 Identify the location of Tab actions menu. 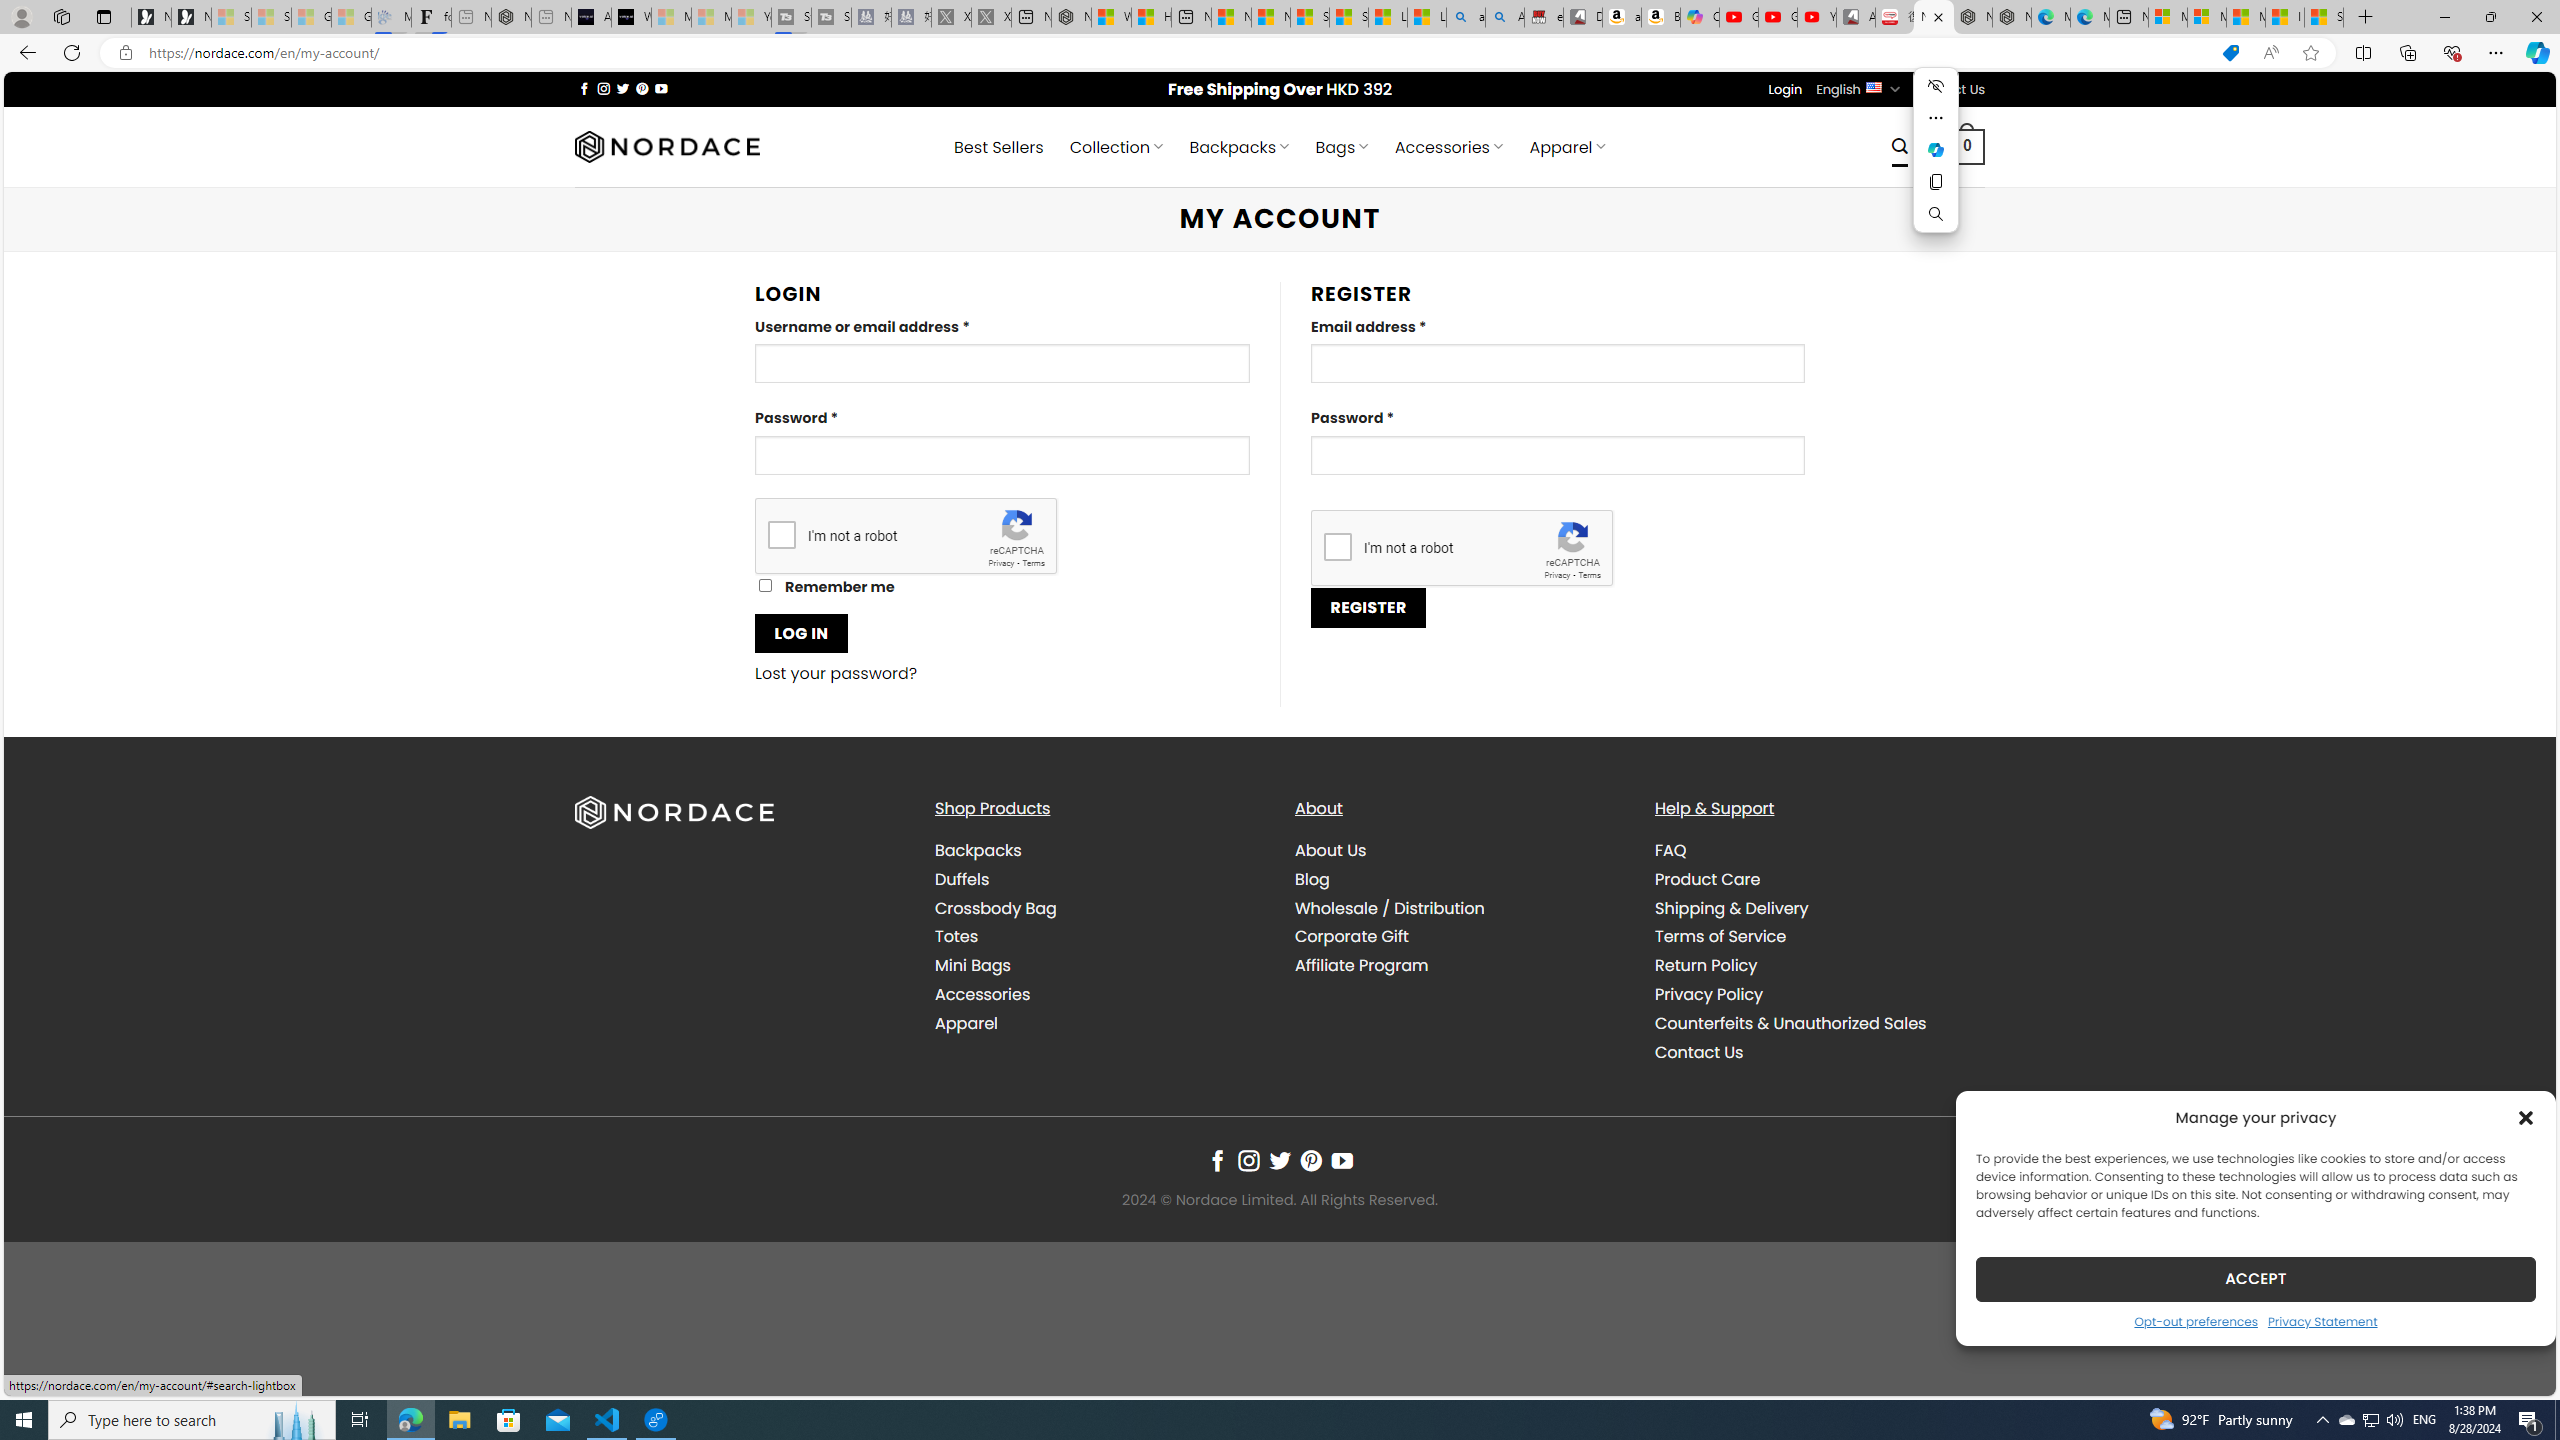
(104, 16).